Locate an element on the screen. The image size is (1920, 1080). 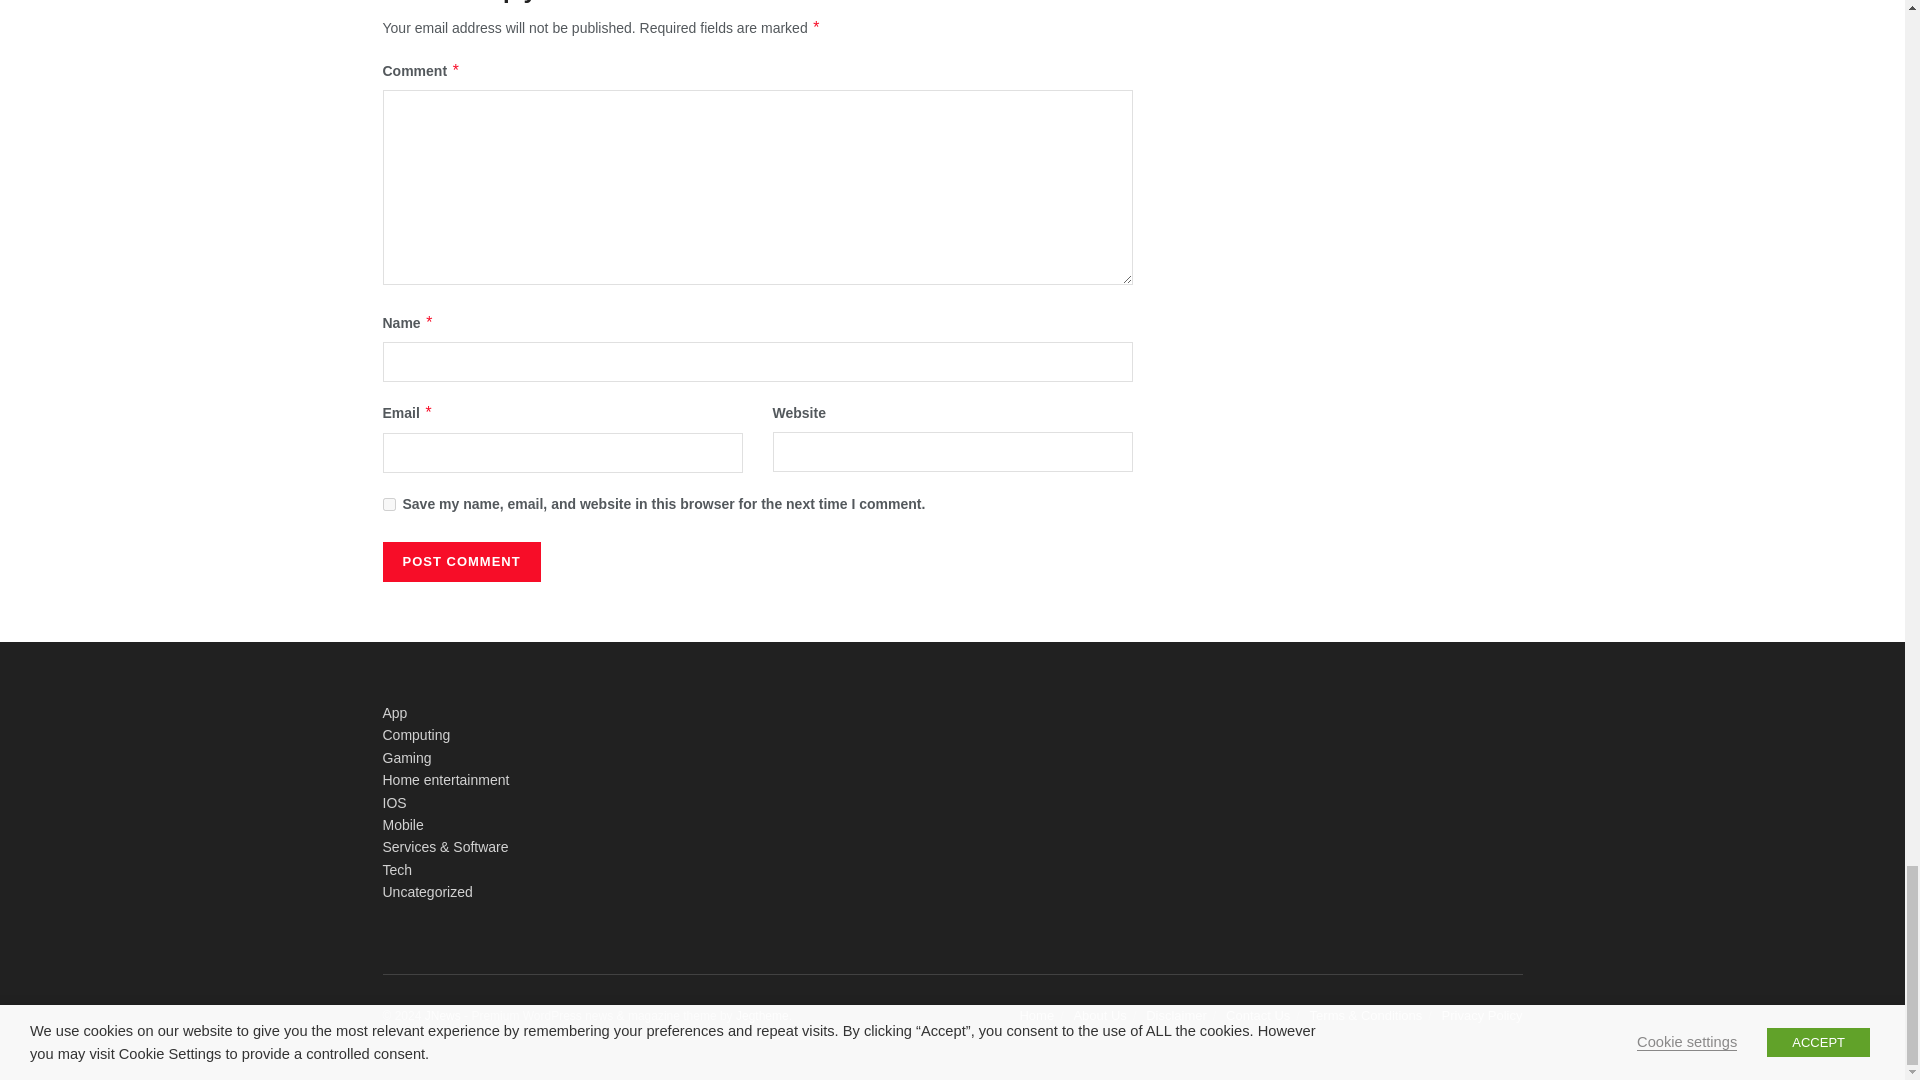
Jegtheme is located at coordinates (762, 1015).